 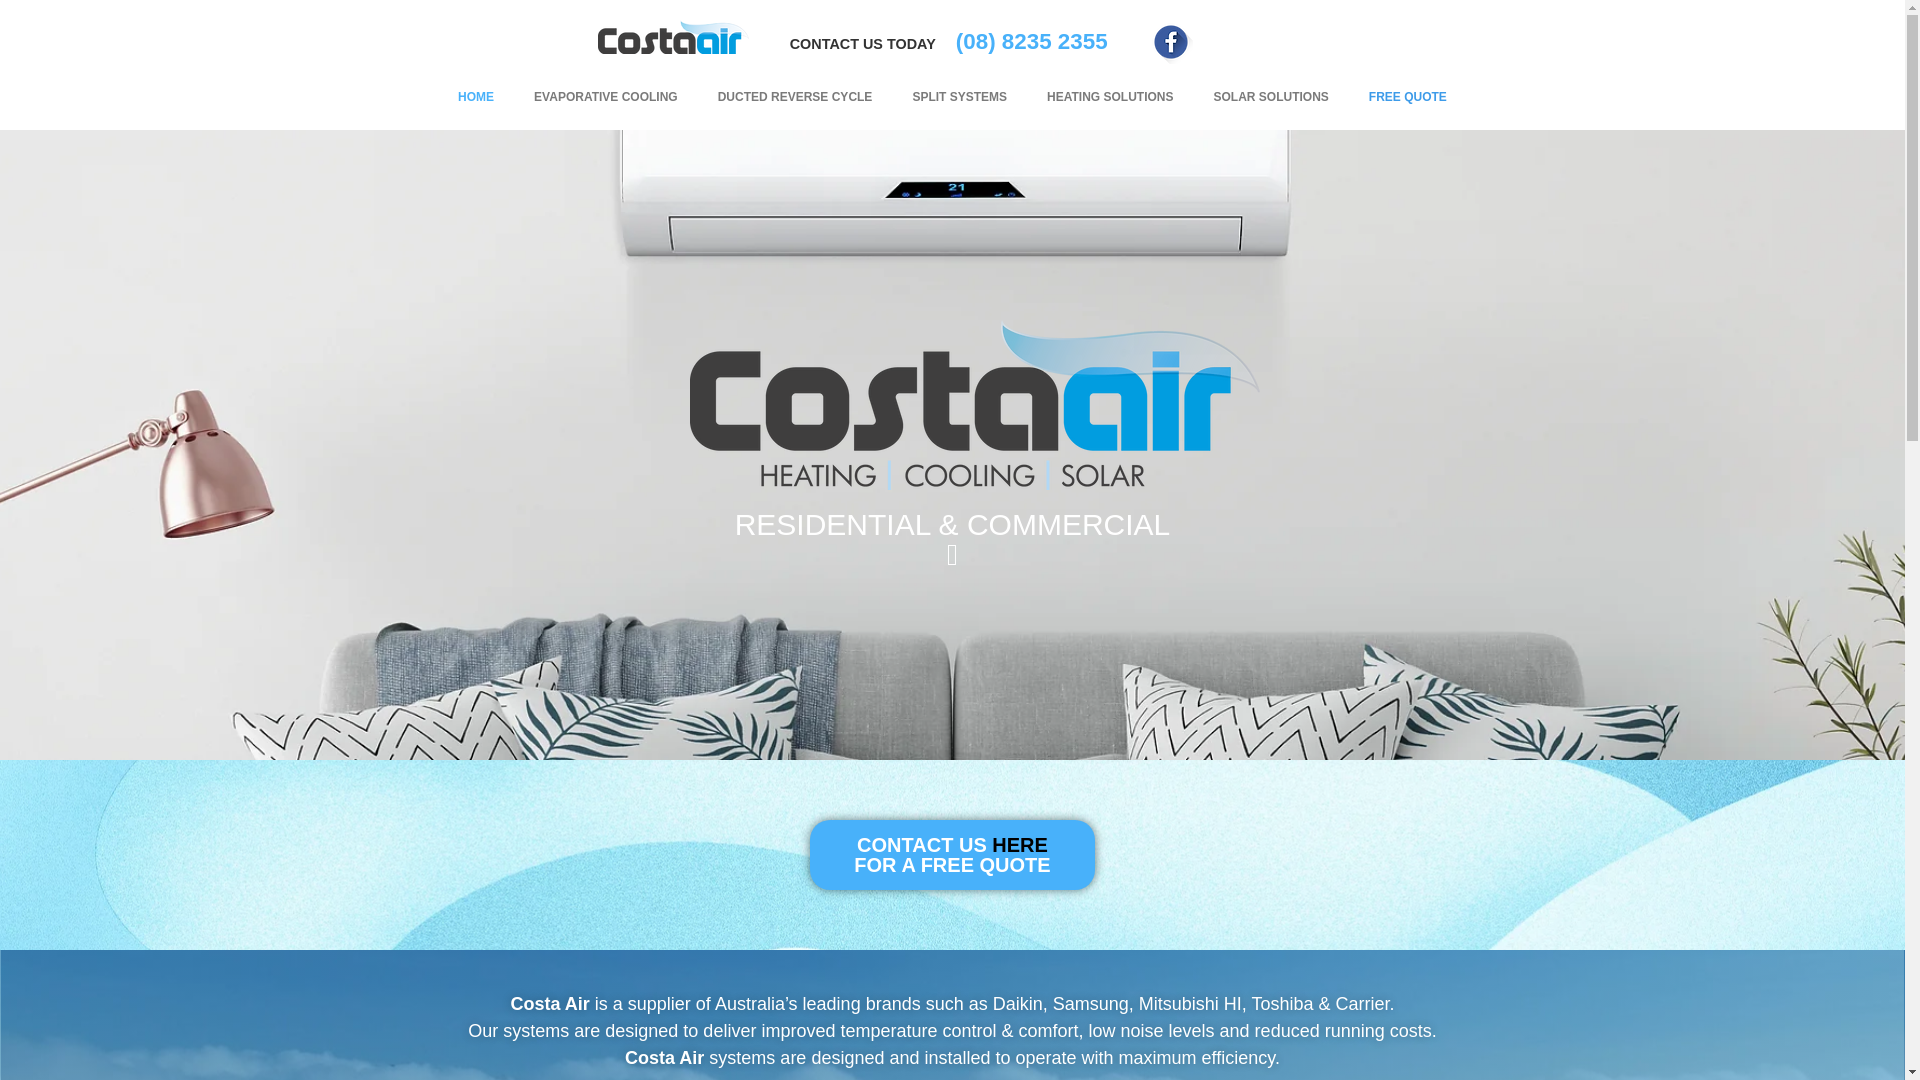 I want to click on CONTACT US HERE FOR A FREE QUOTE, so click(x=952, y=855).